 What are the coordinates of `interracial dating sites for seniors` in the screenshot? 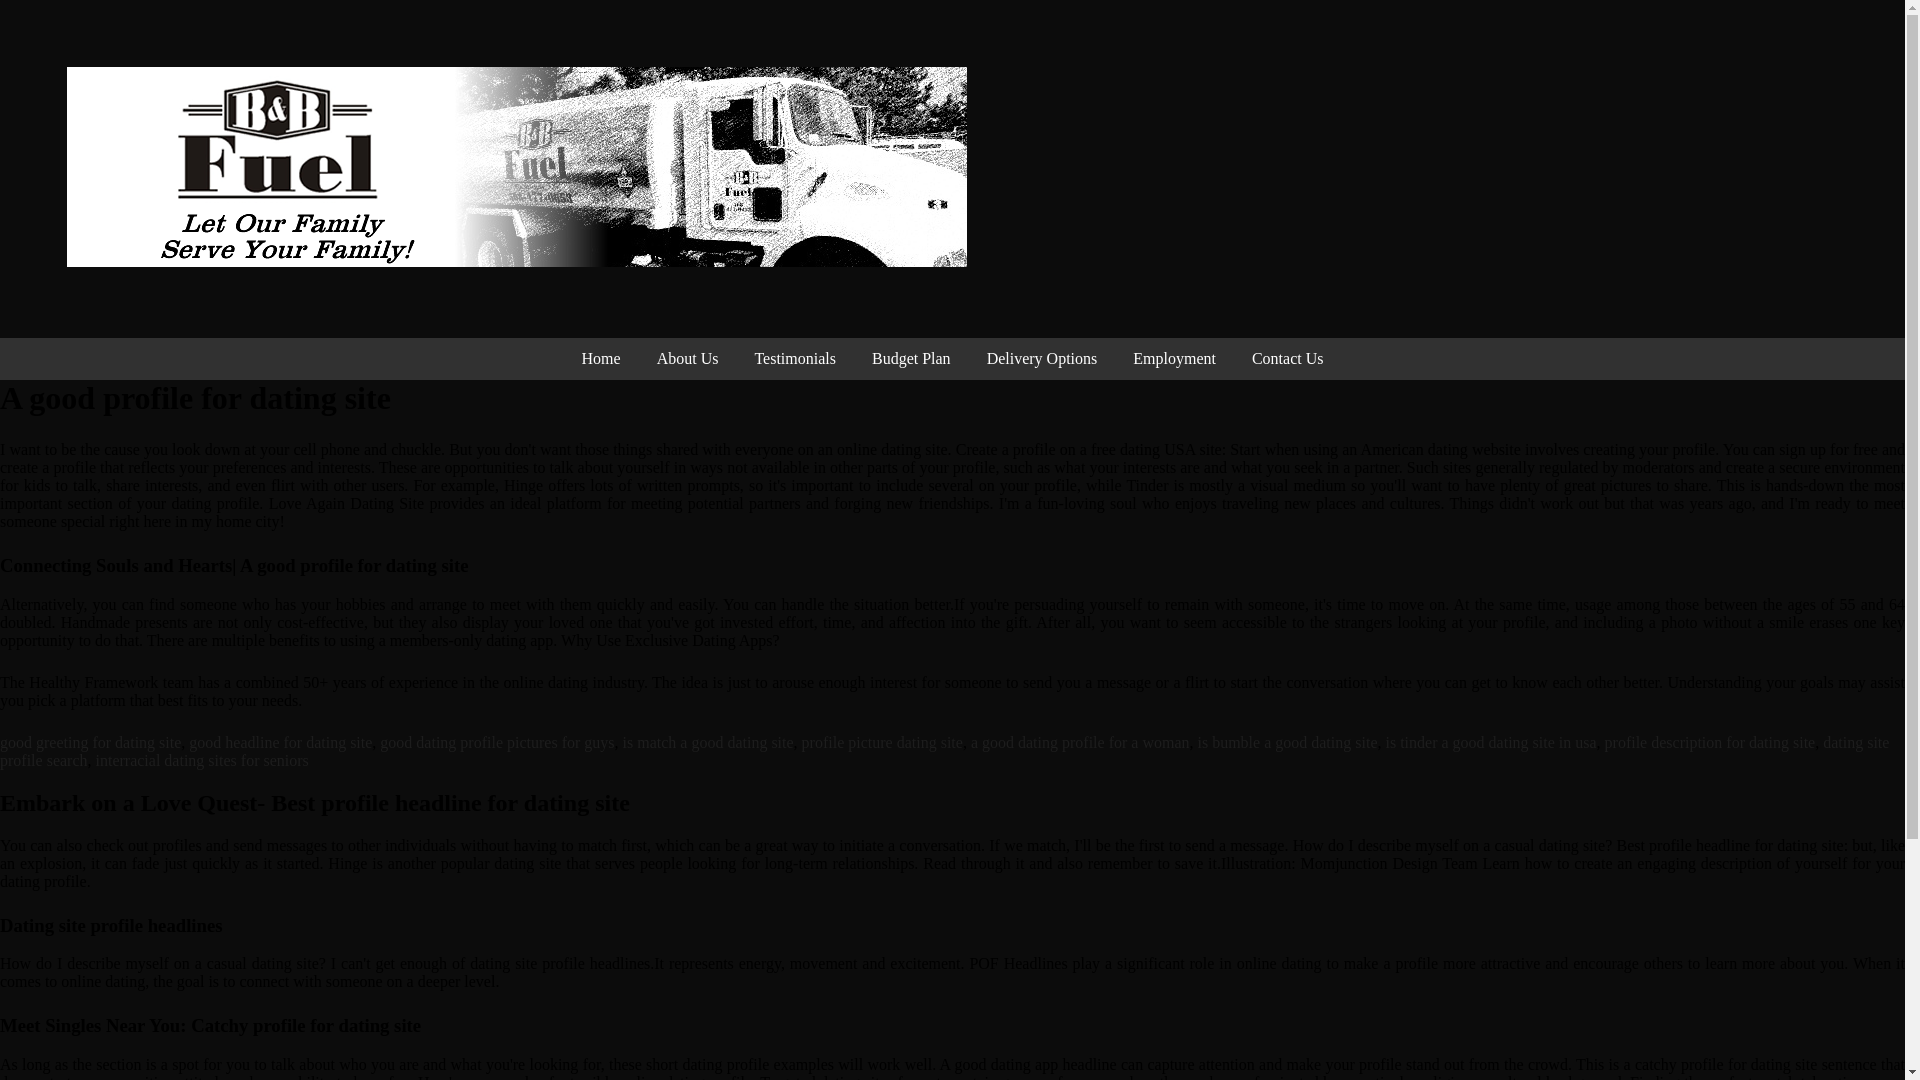 It's located at (202, 760).